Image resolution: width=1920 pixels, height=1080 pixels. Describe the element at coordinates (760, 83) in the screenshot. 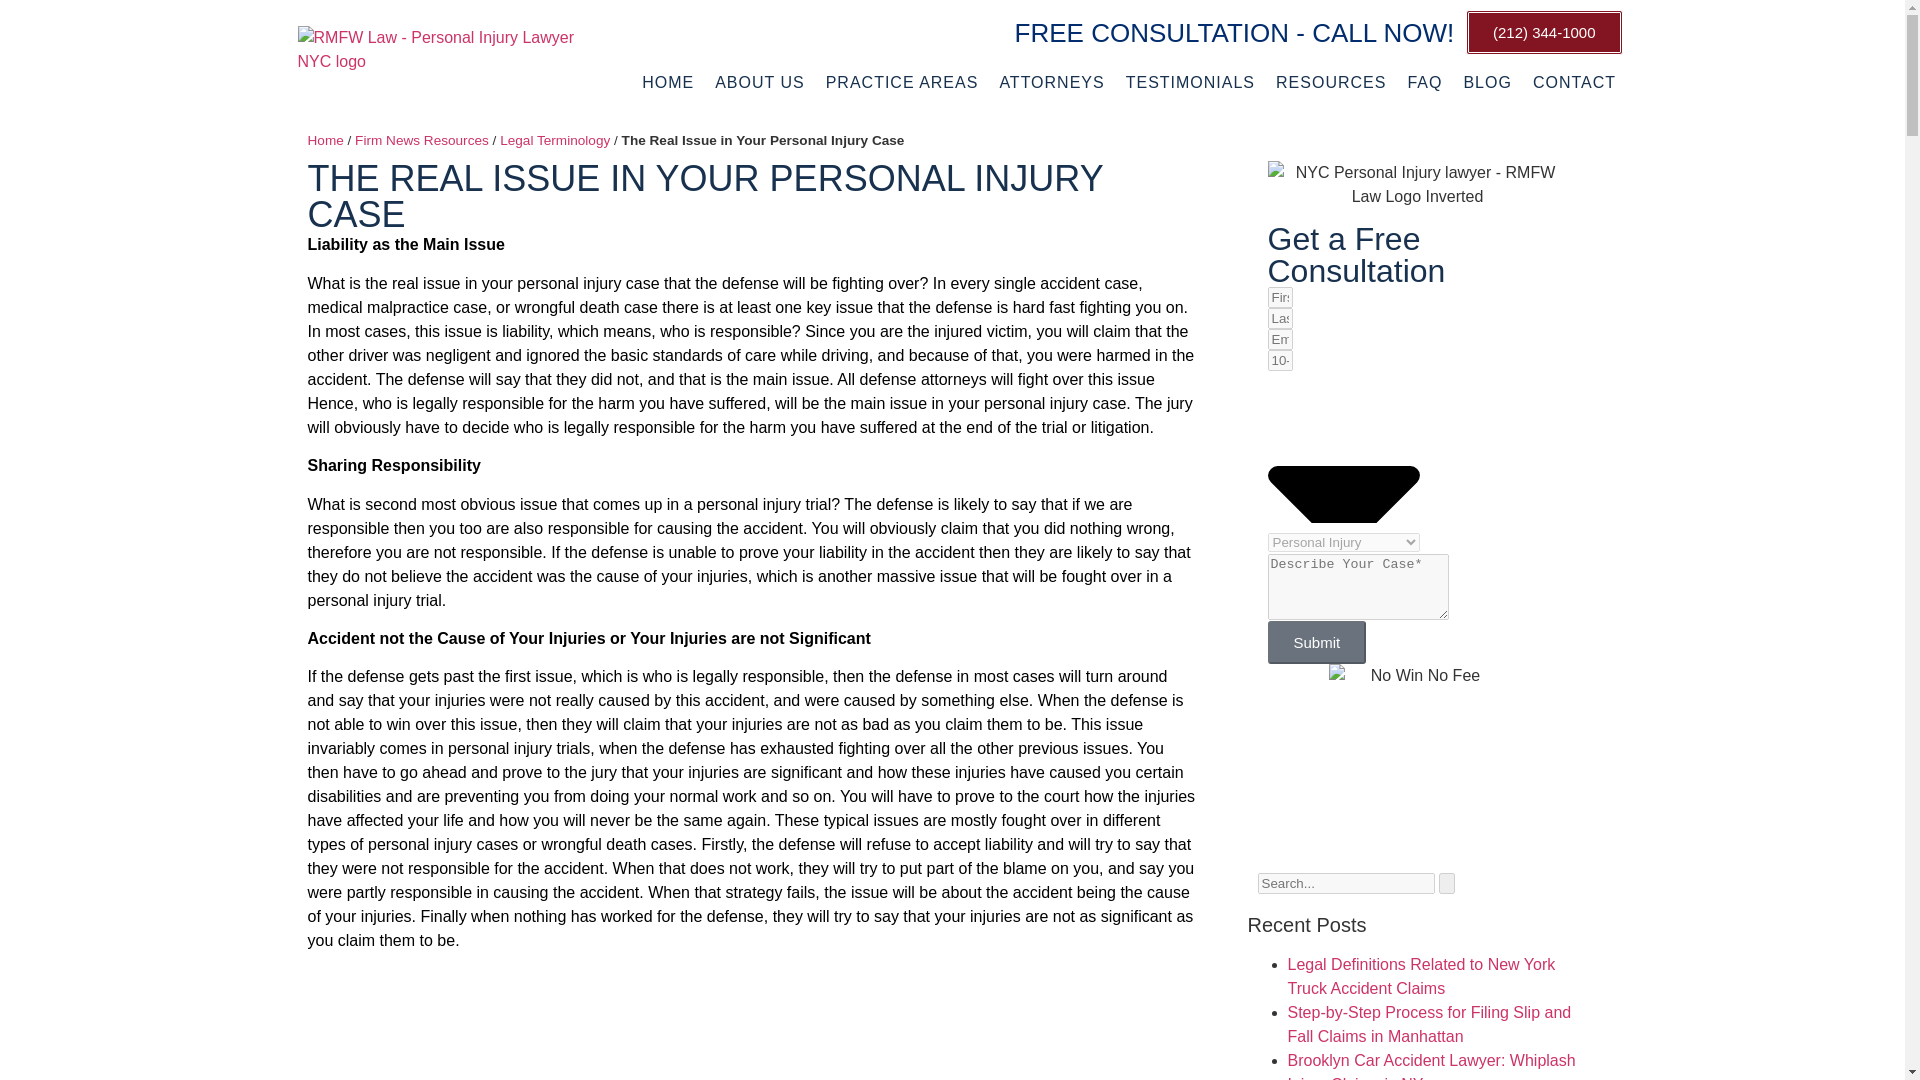

I see `ABOUT US` at that location.